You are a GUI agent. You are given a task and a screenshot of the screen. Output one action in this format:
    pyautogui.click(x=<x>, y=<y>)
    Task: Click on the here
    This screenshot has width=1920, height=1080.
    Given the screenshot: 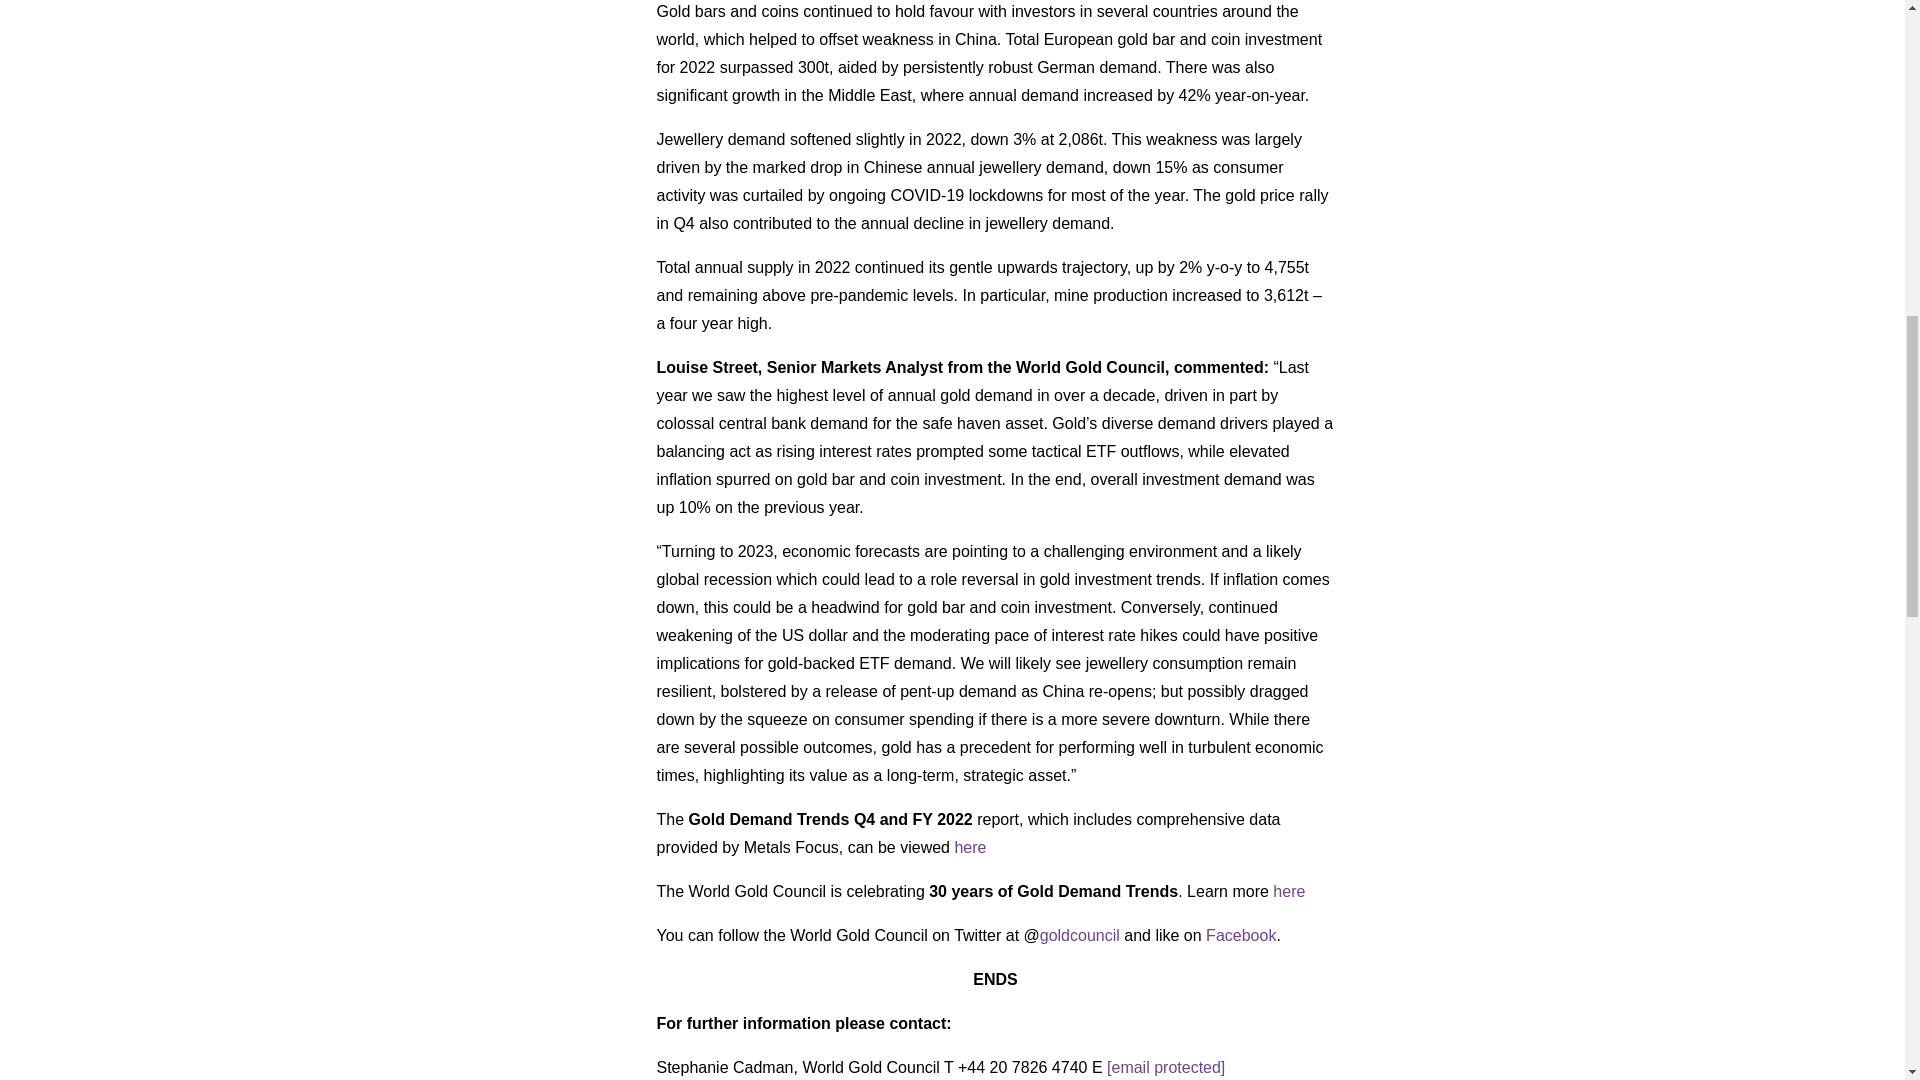 What is the action you would take?
    pyautogui.click(x=1288, y=891)
    